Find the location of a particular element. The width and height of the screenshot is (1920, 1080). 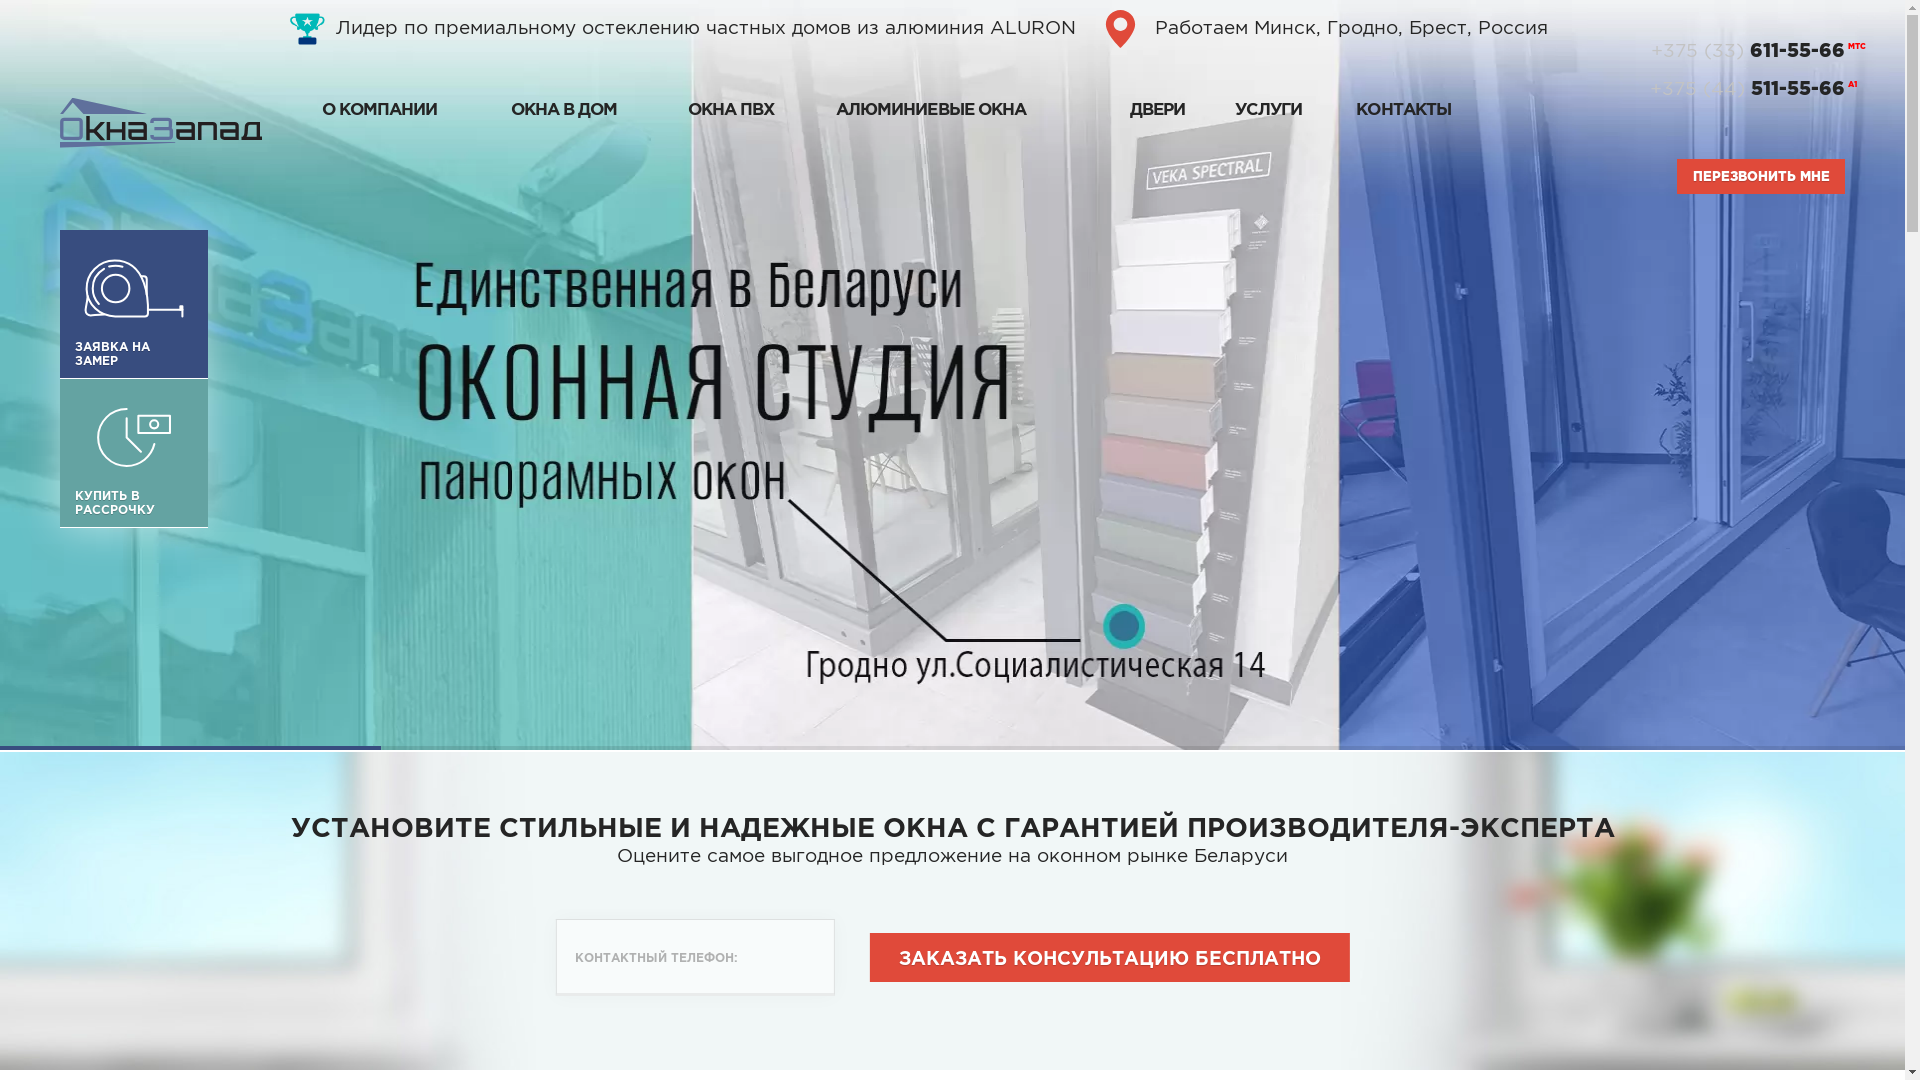

+375 (44) 511-55-66
A1 is located at coordinates (1710, 88).